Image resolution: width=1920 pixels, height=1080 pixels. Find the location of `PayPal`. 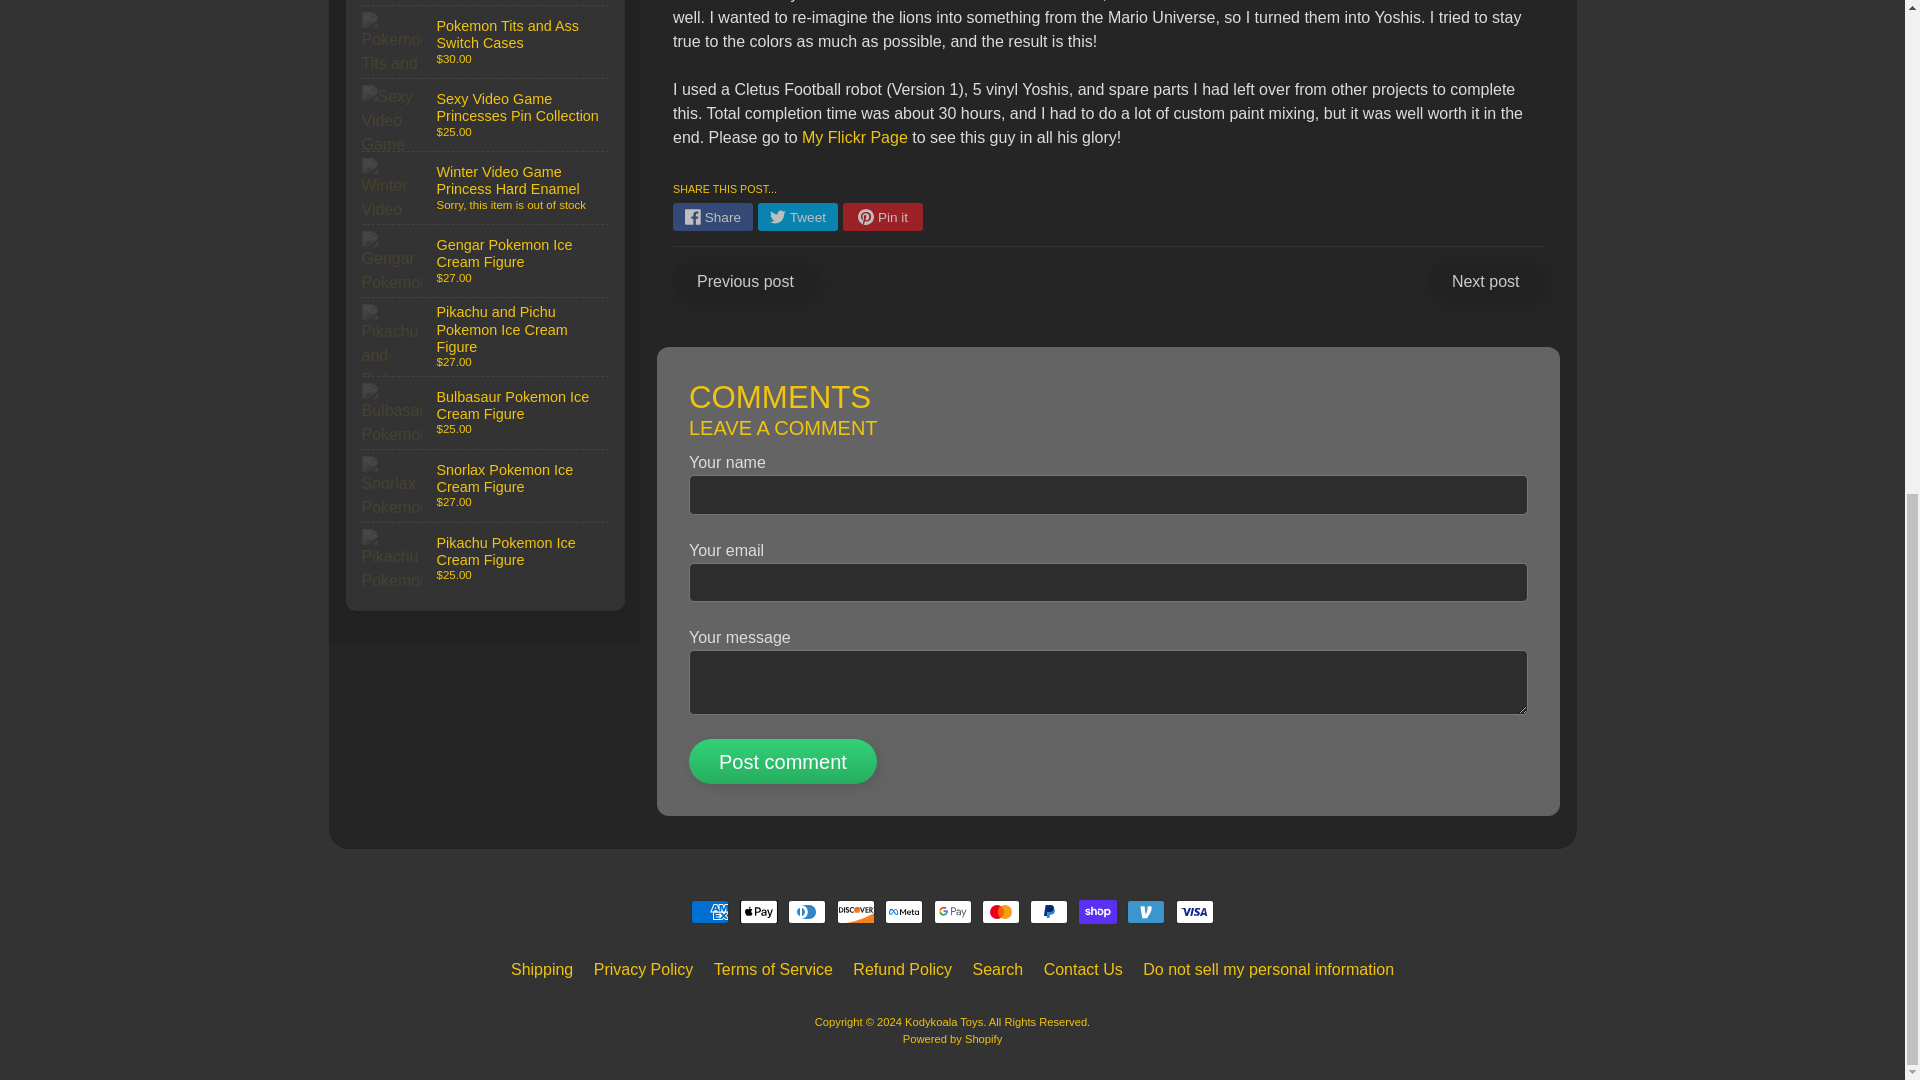

PayPal is located at coordinates (1048, 912).